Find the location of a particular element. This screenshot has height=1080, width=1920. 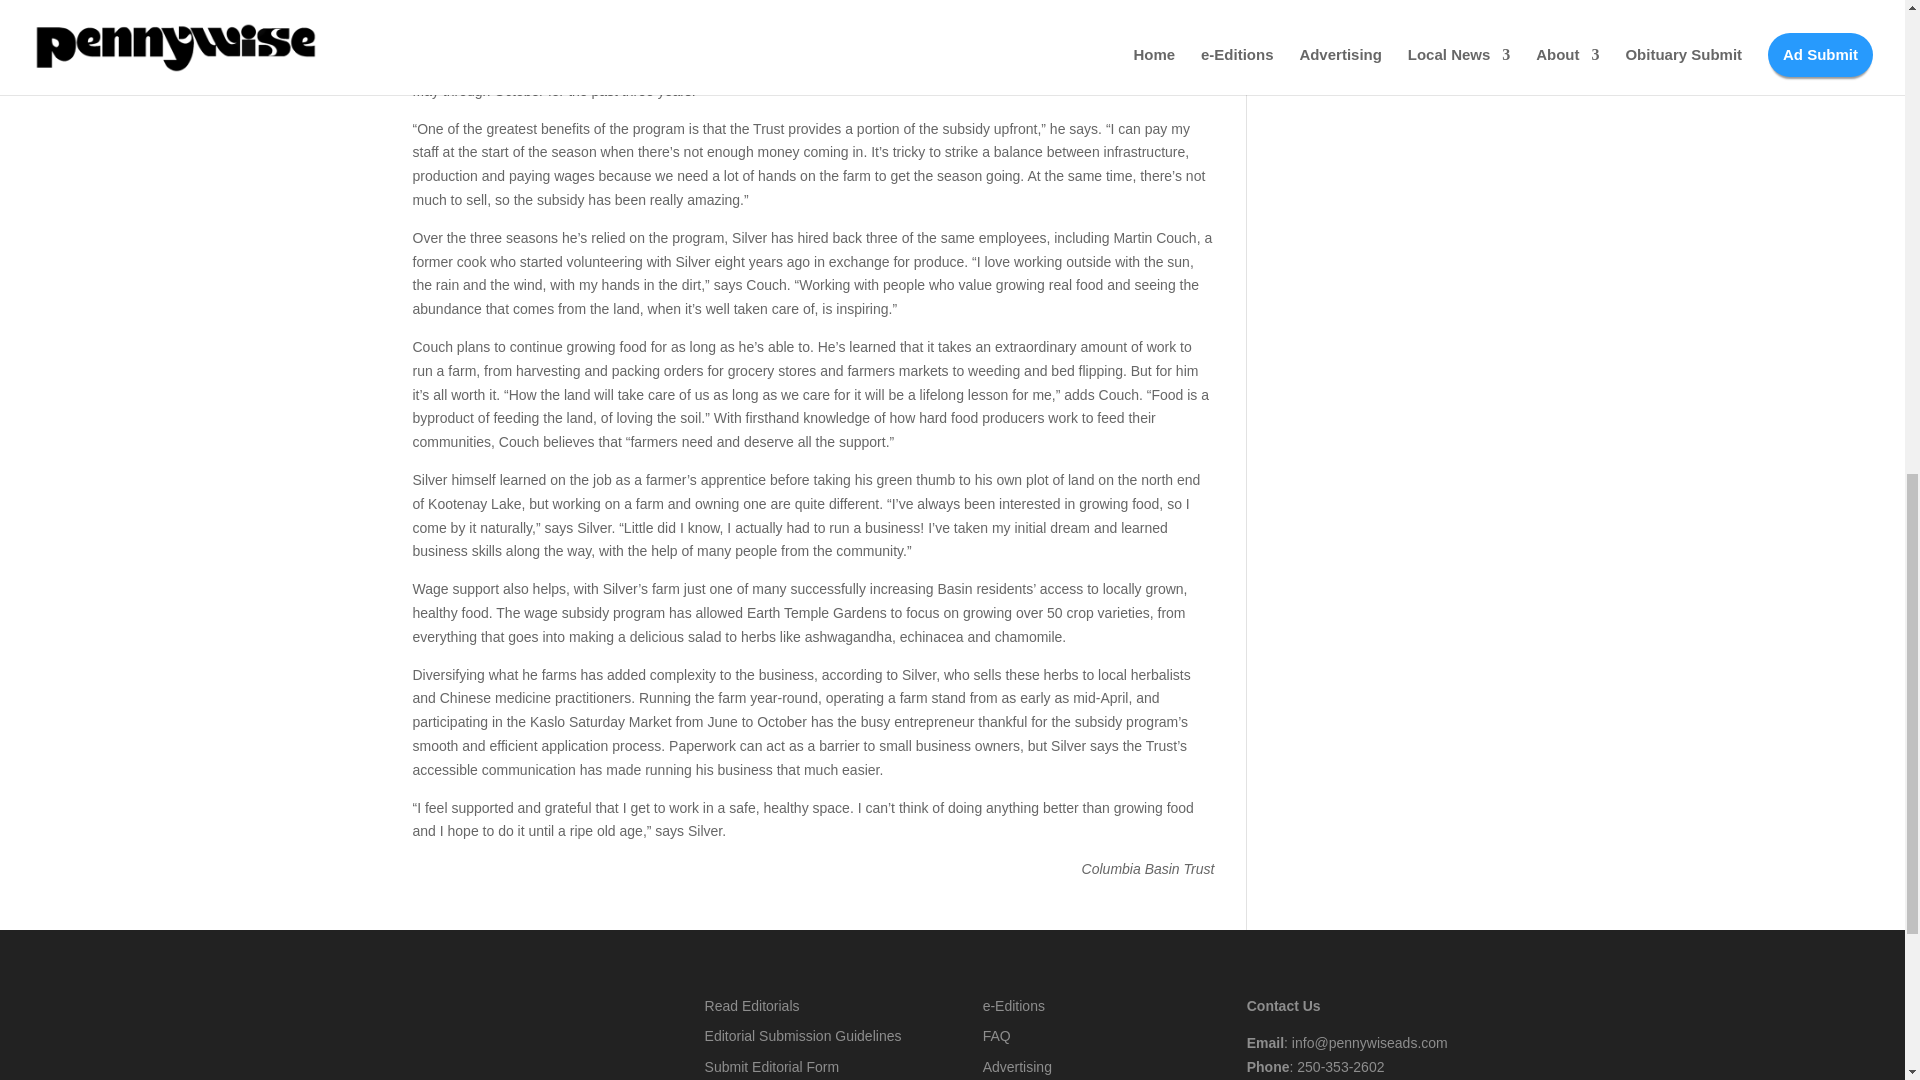

Read Editorials is located at coordinates (752, 1006).